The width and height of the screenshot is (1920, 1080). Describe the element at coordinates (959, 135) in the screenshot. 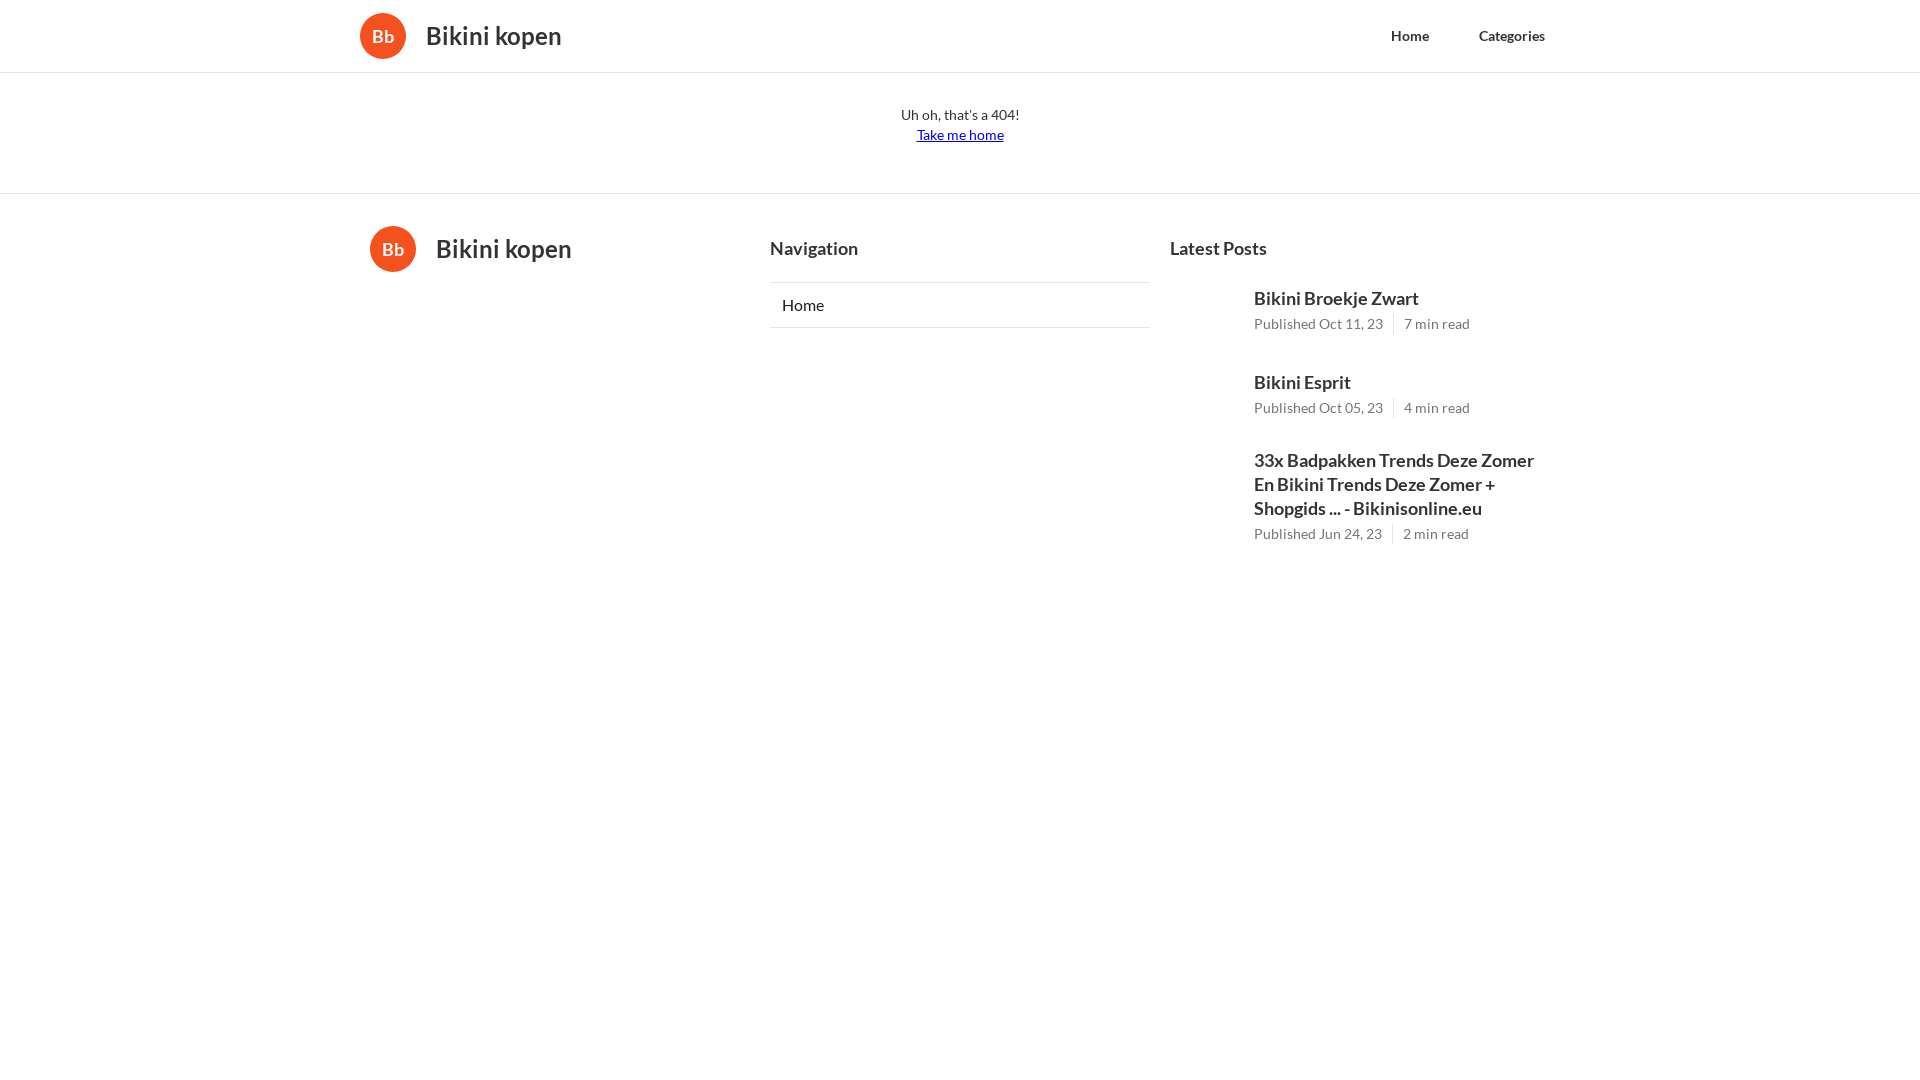

I see `Take me home` at that location.